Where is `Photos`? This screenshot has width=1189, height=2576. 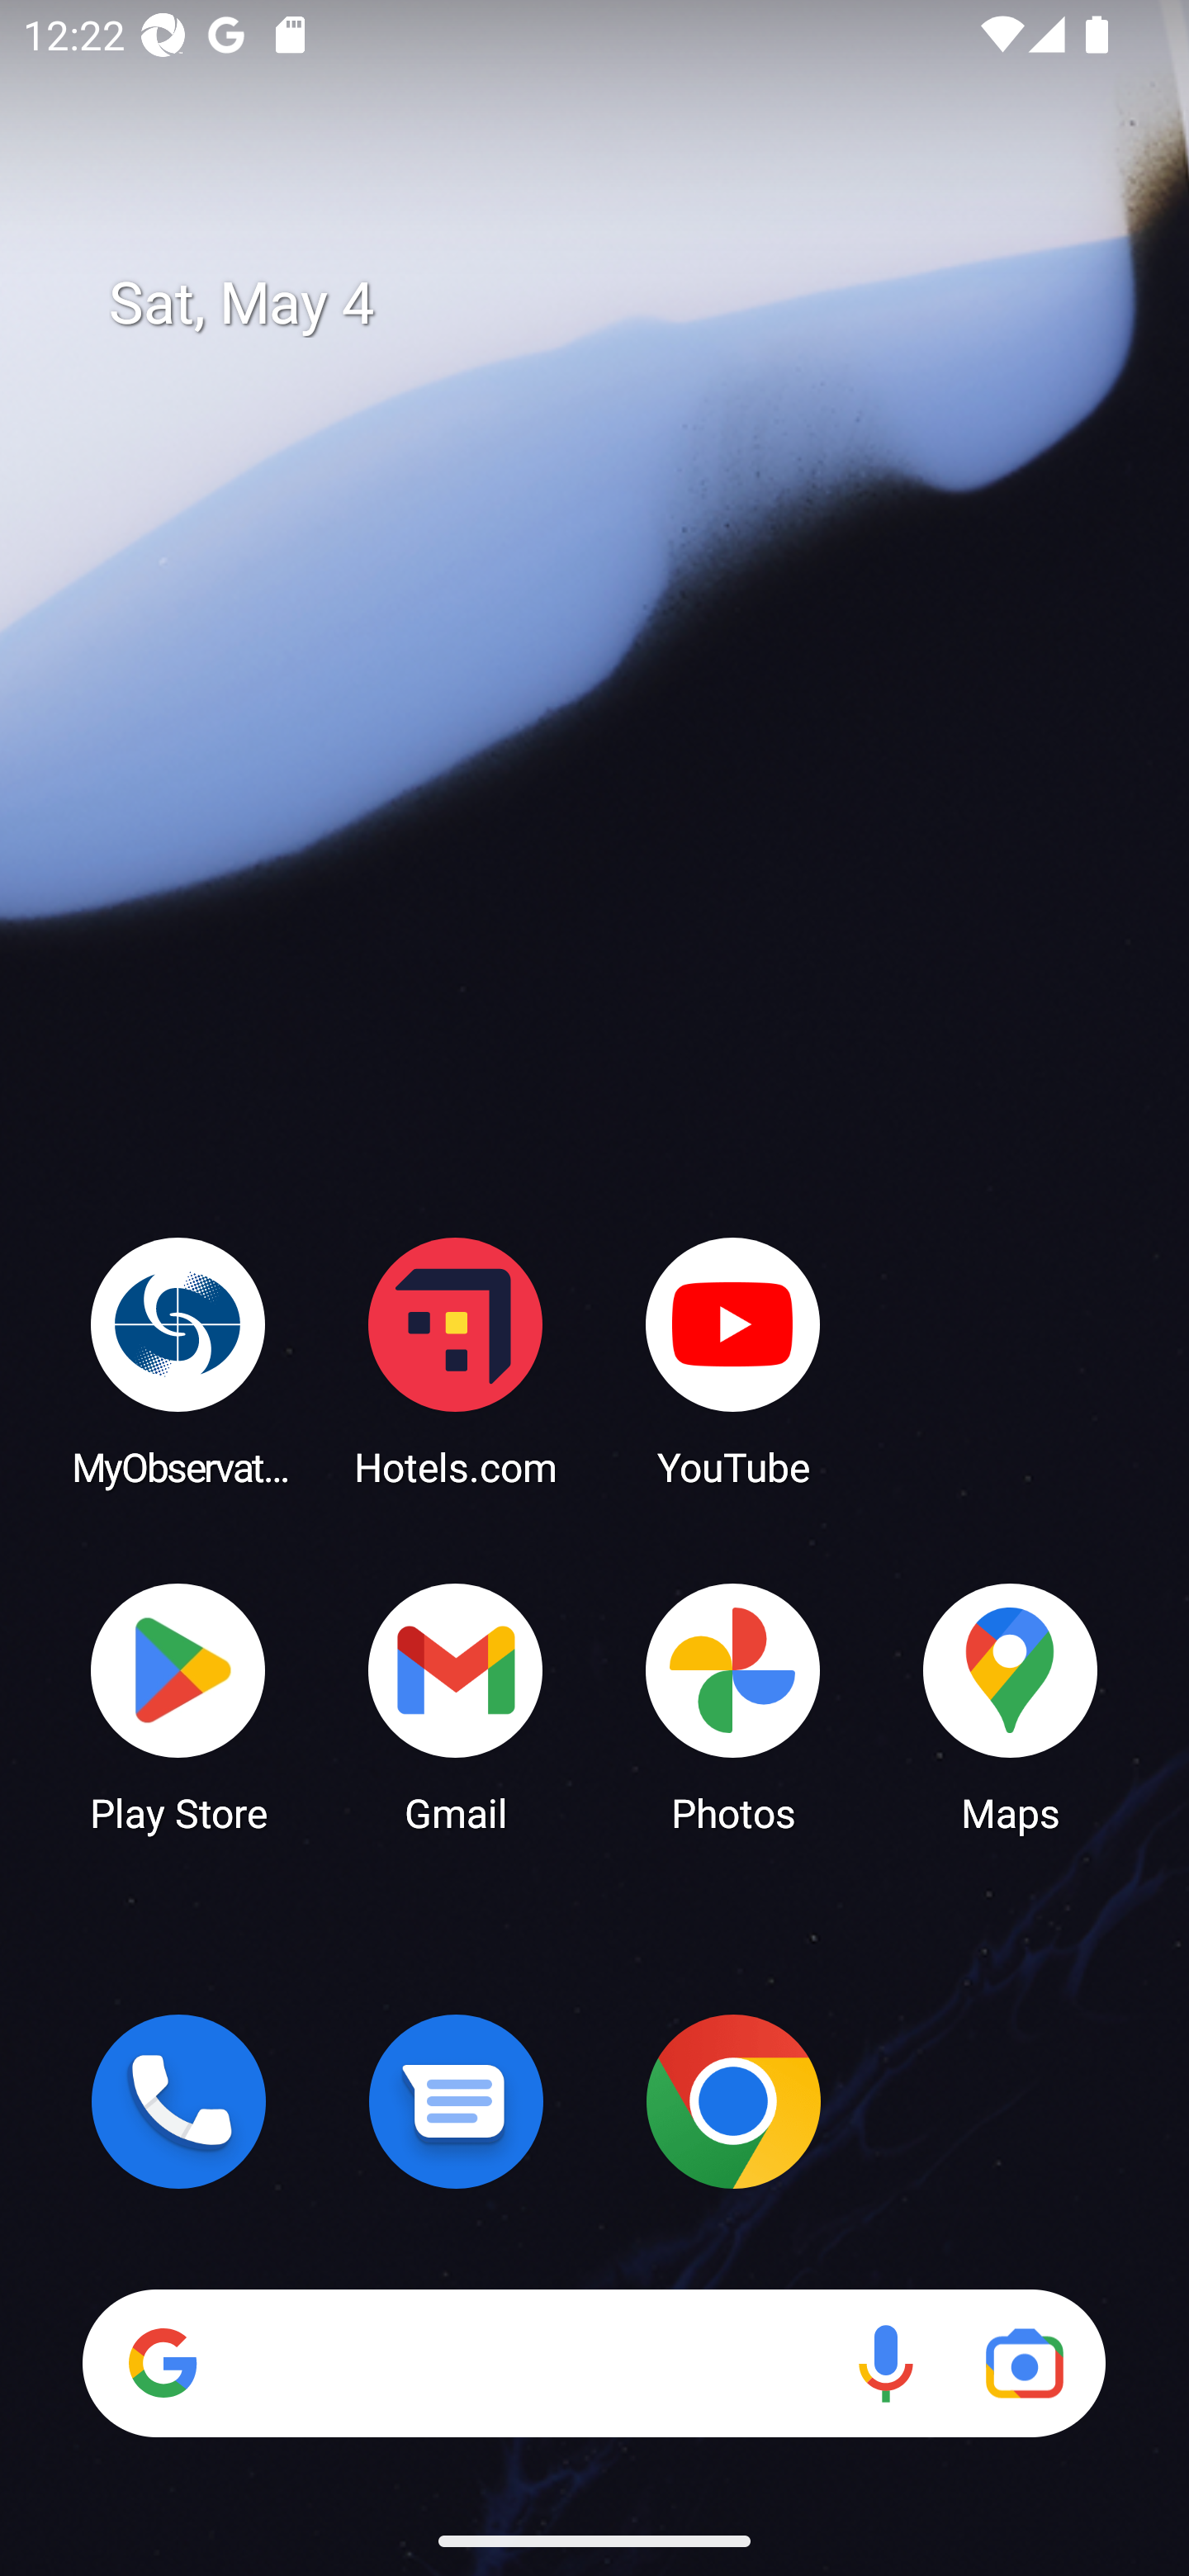 Photos is located at coordinates (733, 1706).